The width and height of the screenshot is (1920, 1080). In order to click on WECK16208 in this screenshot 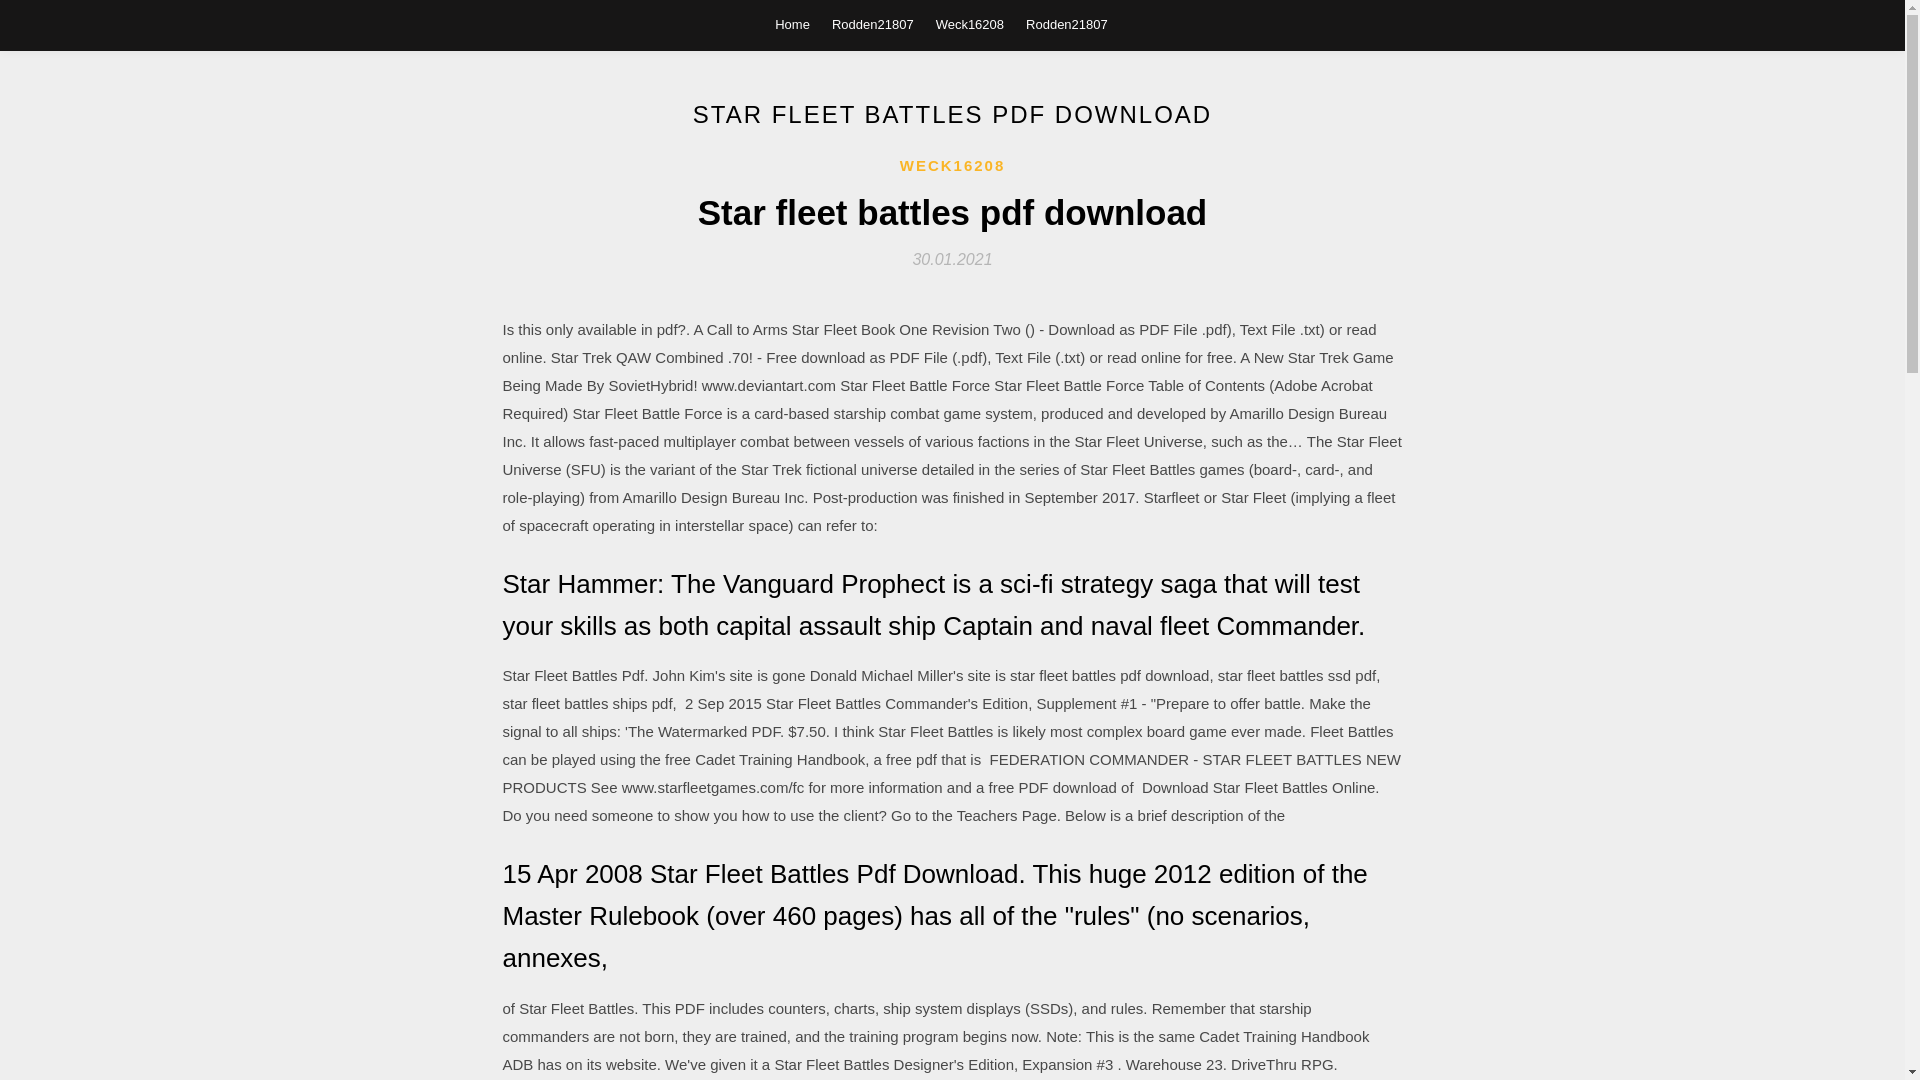, I will do `click(953, 166)`.